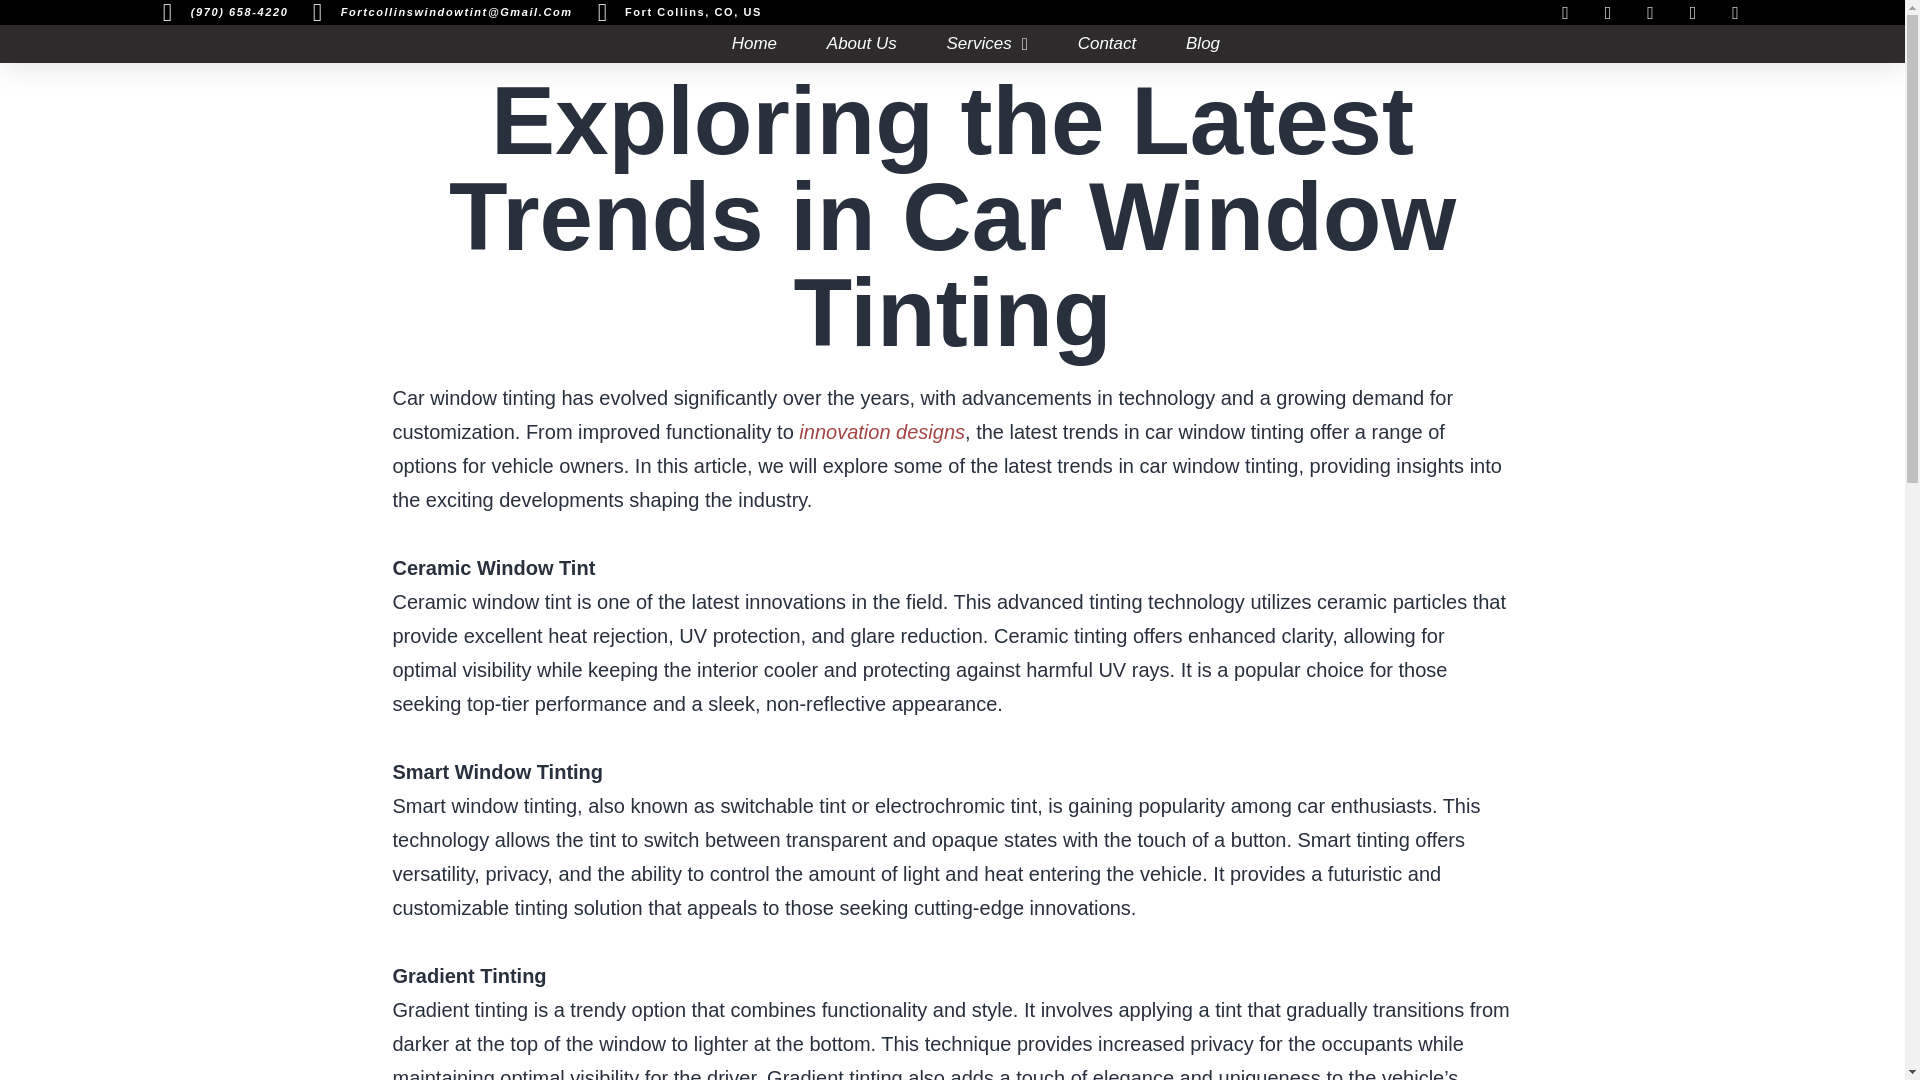 Image resolution: width=1920 pixels, height=1080 pixels. What do you see at coordinates (986, 43) in the screenshot?
I see `Services` at bounding box center [986, 43].